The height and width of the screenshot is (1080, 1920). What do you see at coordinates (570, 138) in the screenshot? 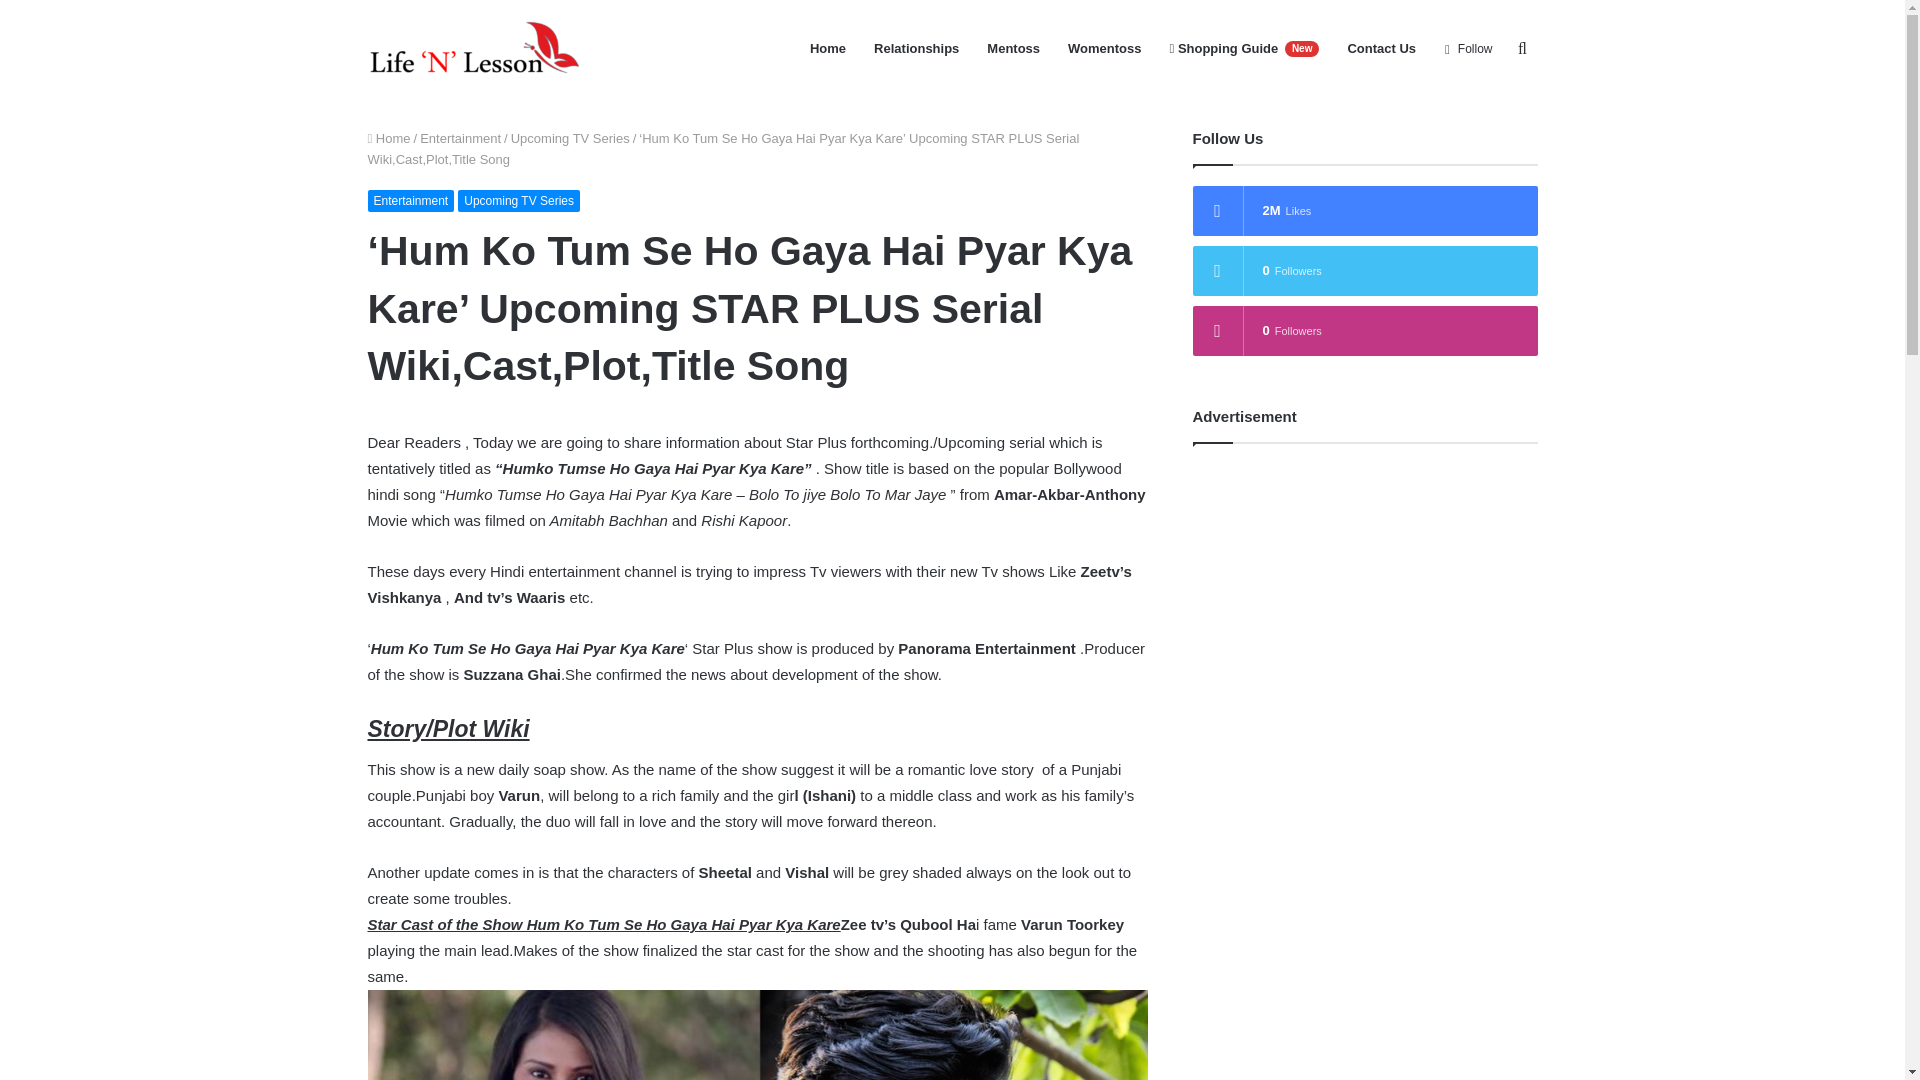
I see `Upcoming TV Series` at bounding box center [570, 138].